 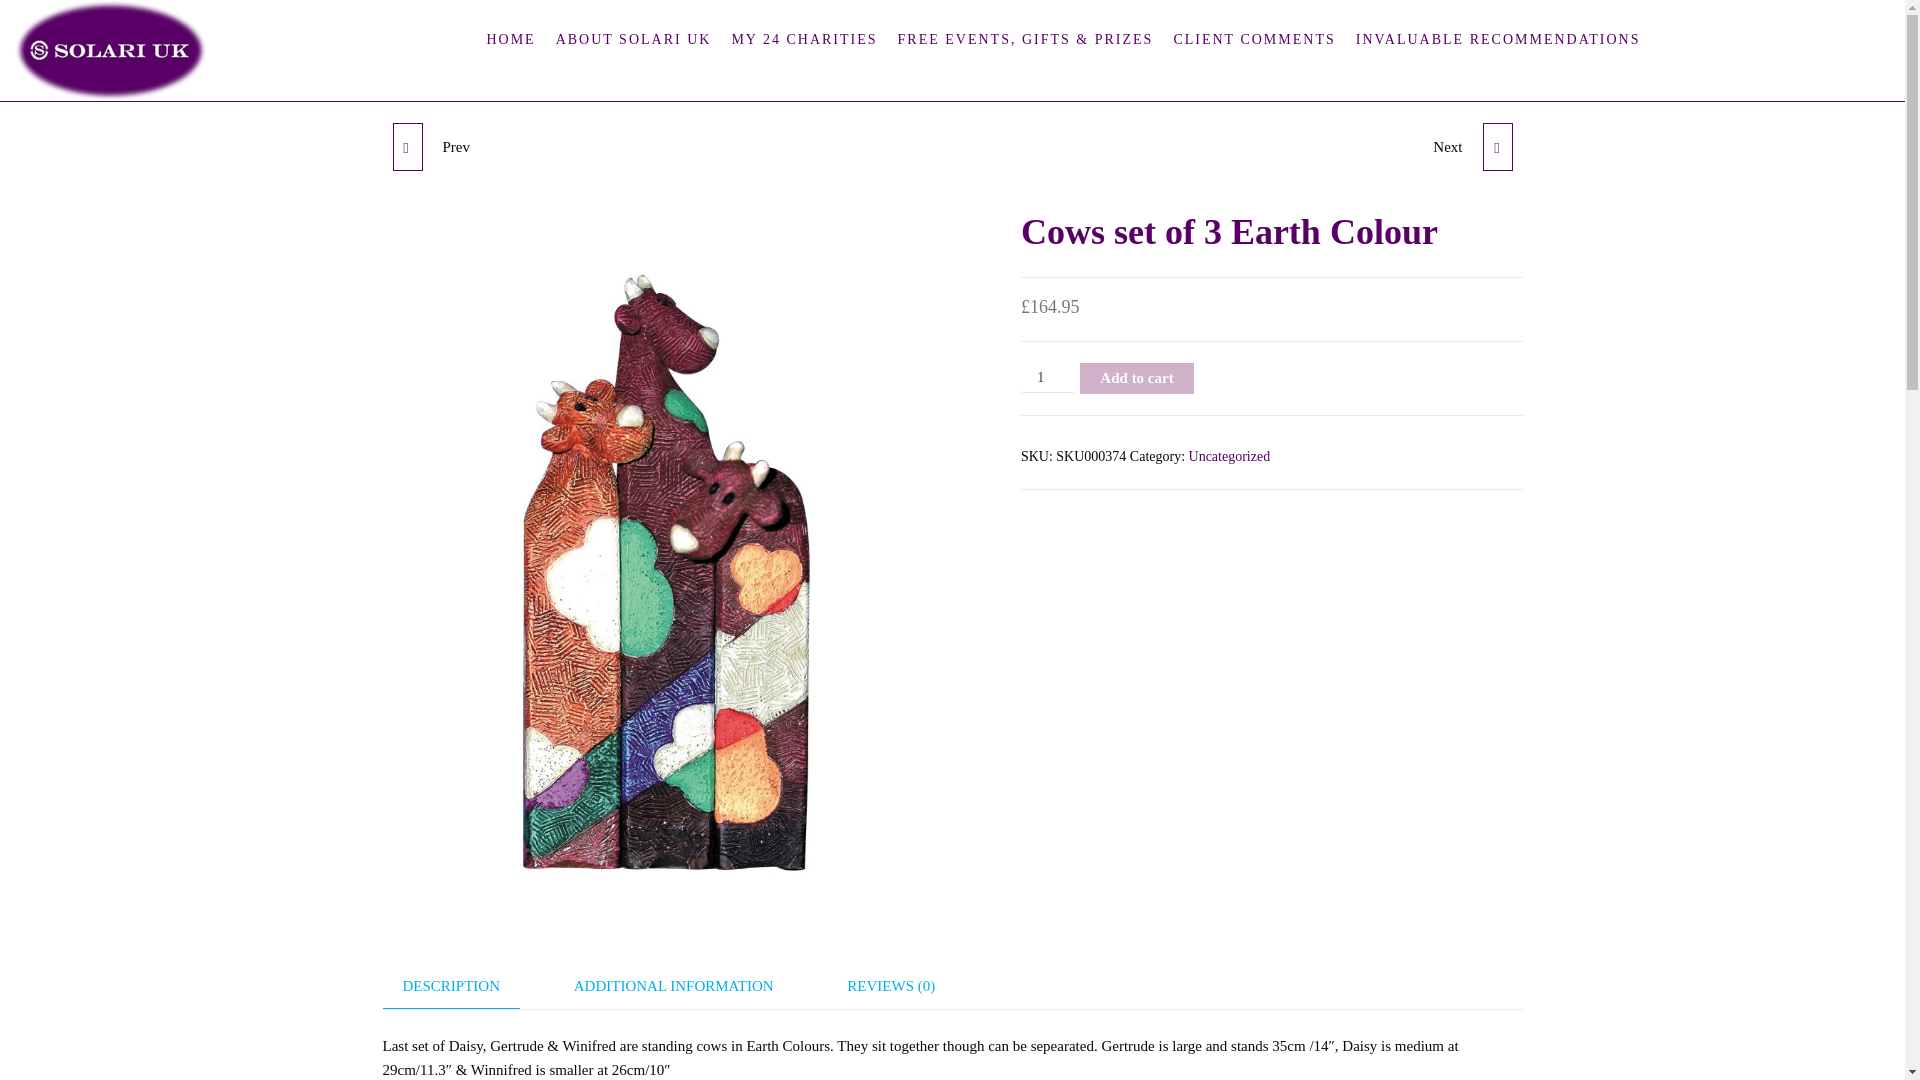 What do you see at coordinates (804, 40) in the screenshot?
I see `MY 24 CHARITIES` at bounding box center [804, 40].